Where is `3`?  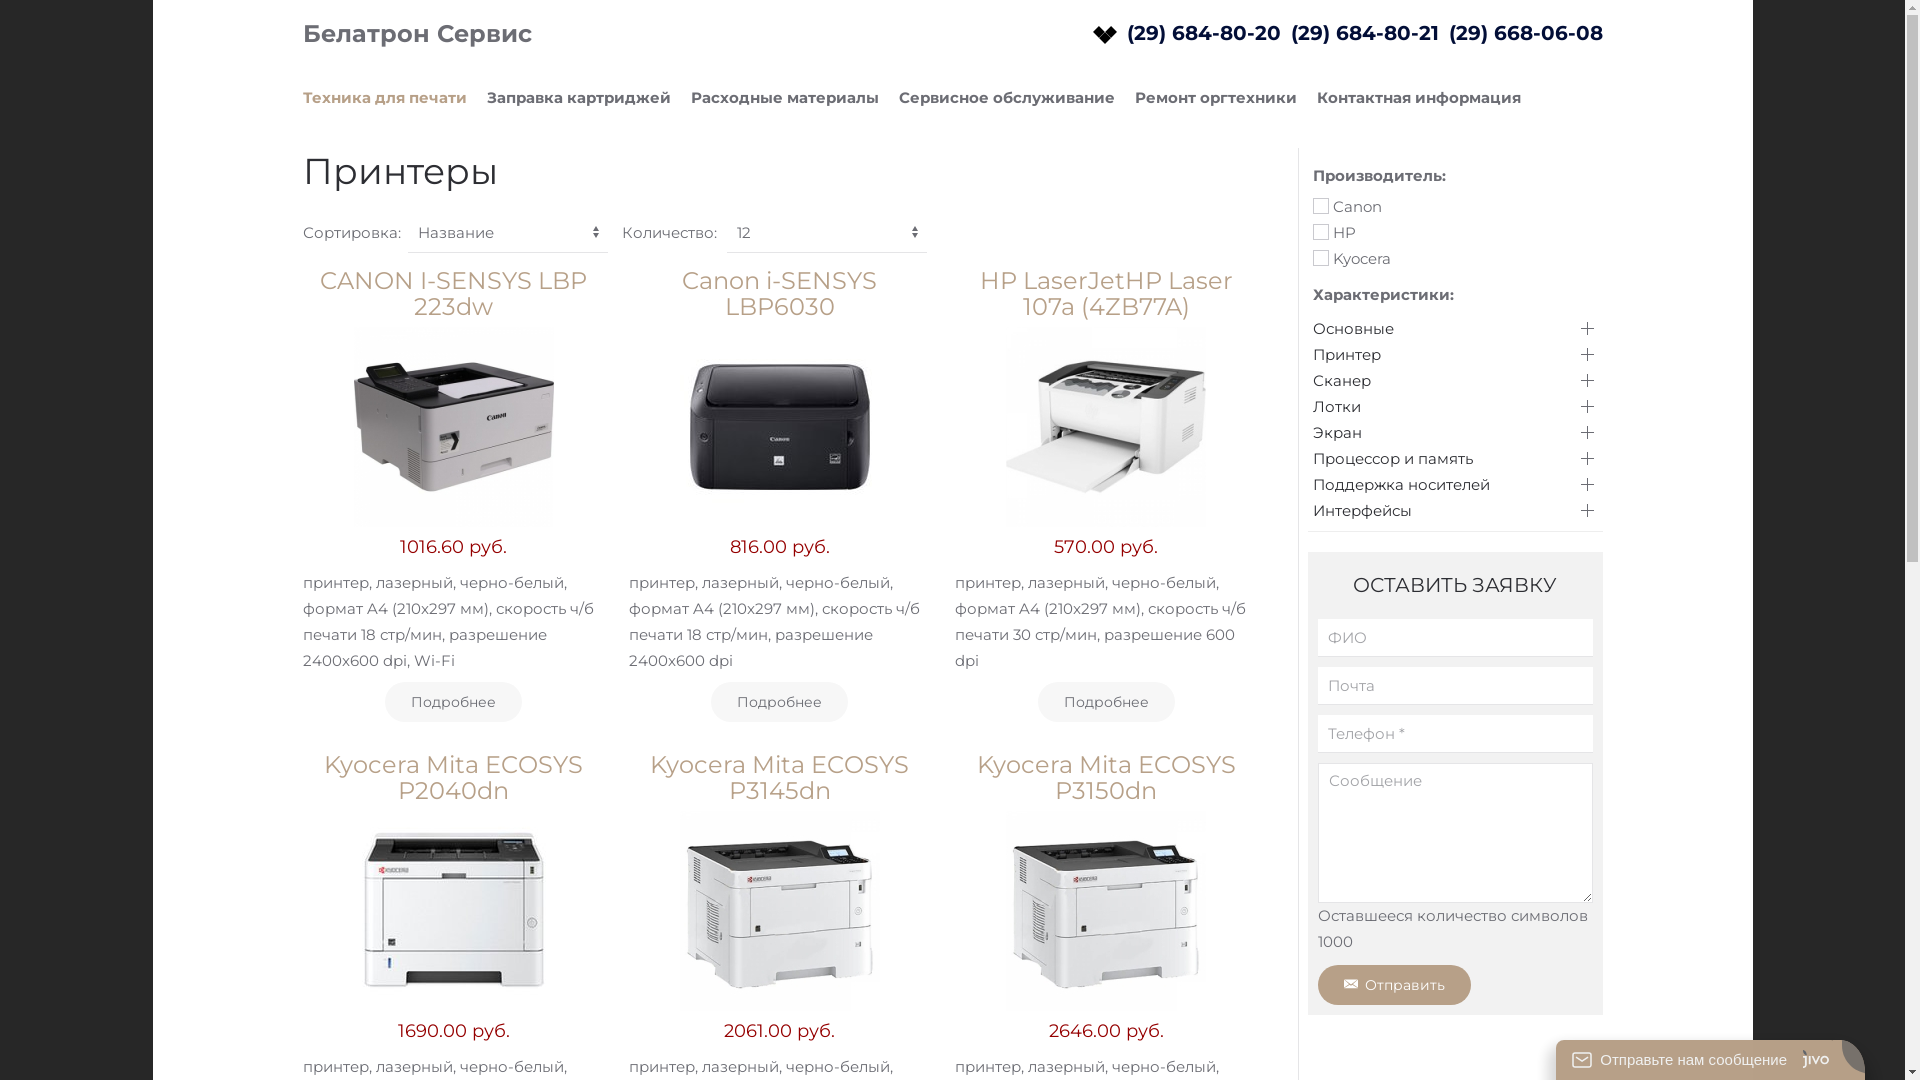 3 is located at coordinates (1320, 258).